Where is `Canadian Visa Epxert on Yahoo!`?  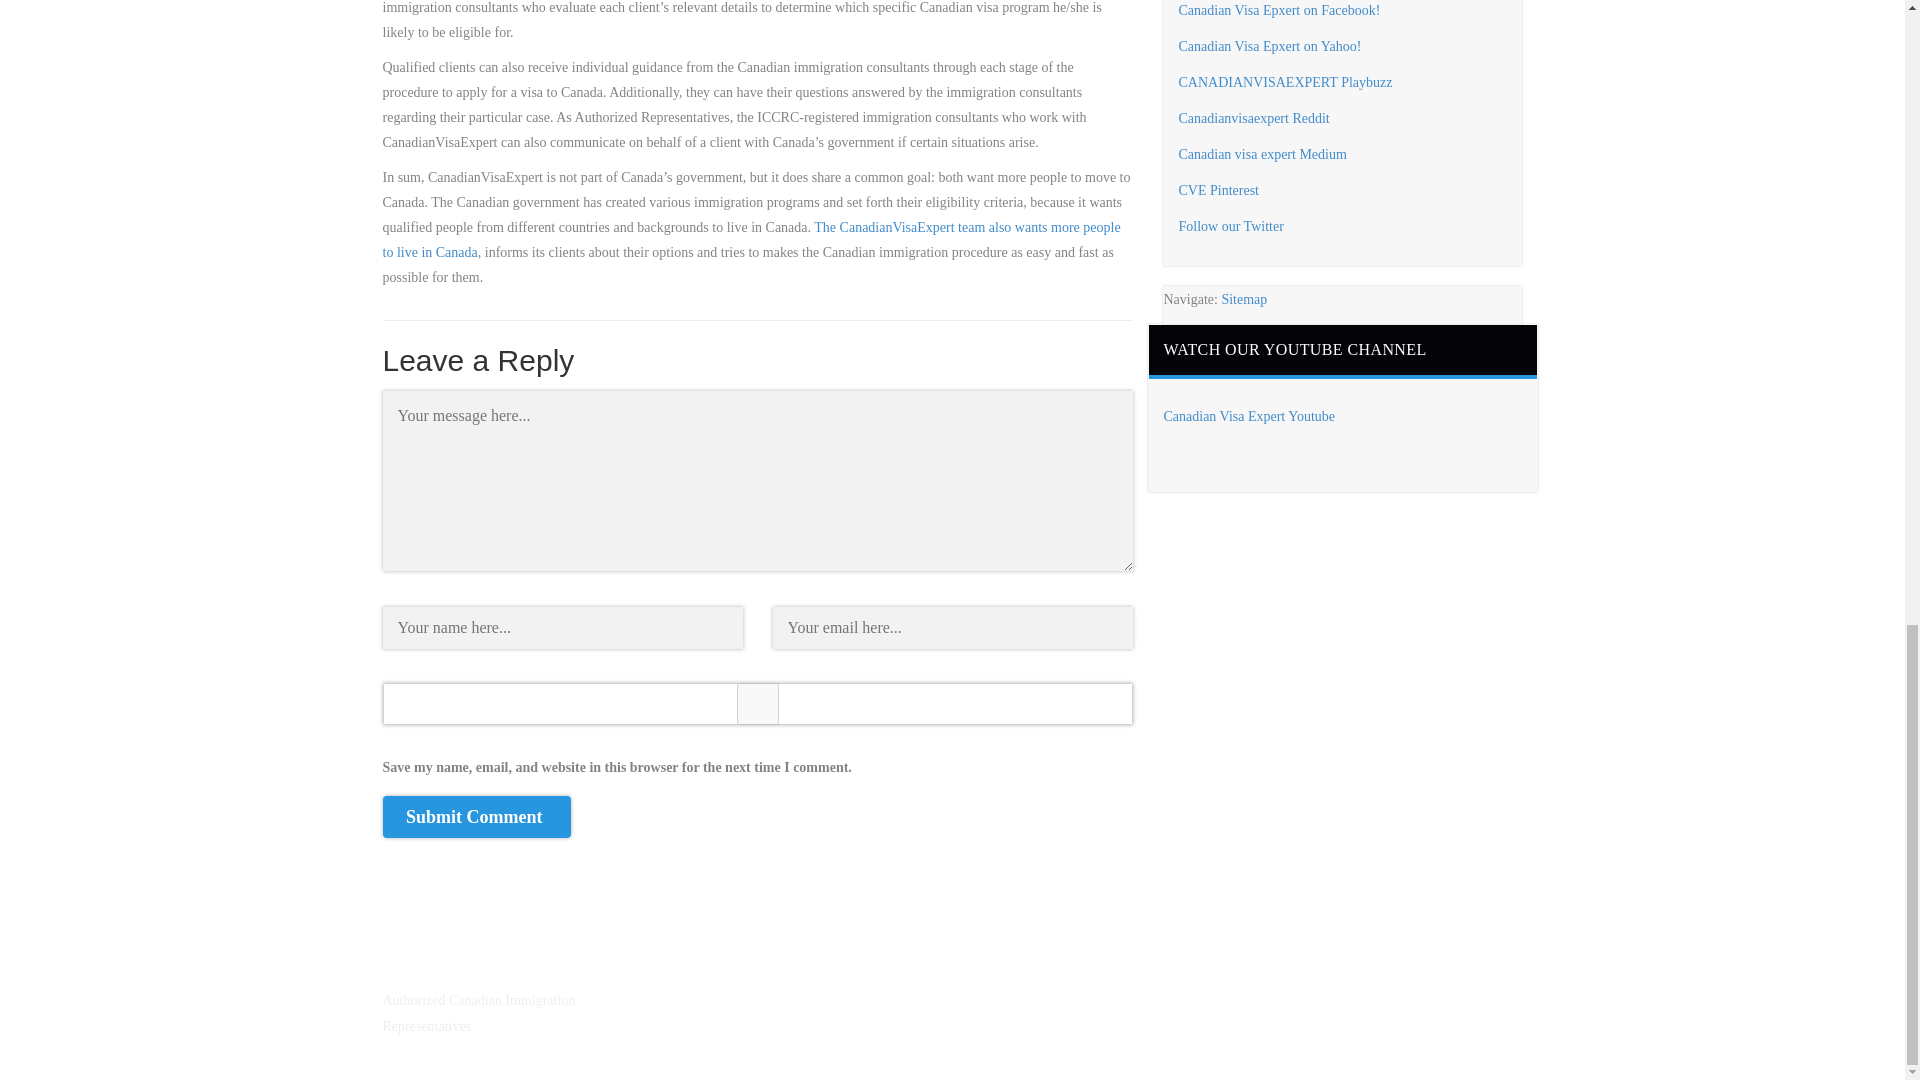
Canadian Visa Epxert on Yahoo! is located at coordinates (1270, 46).